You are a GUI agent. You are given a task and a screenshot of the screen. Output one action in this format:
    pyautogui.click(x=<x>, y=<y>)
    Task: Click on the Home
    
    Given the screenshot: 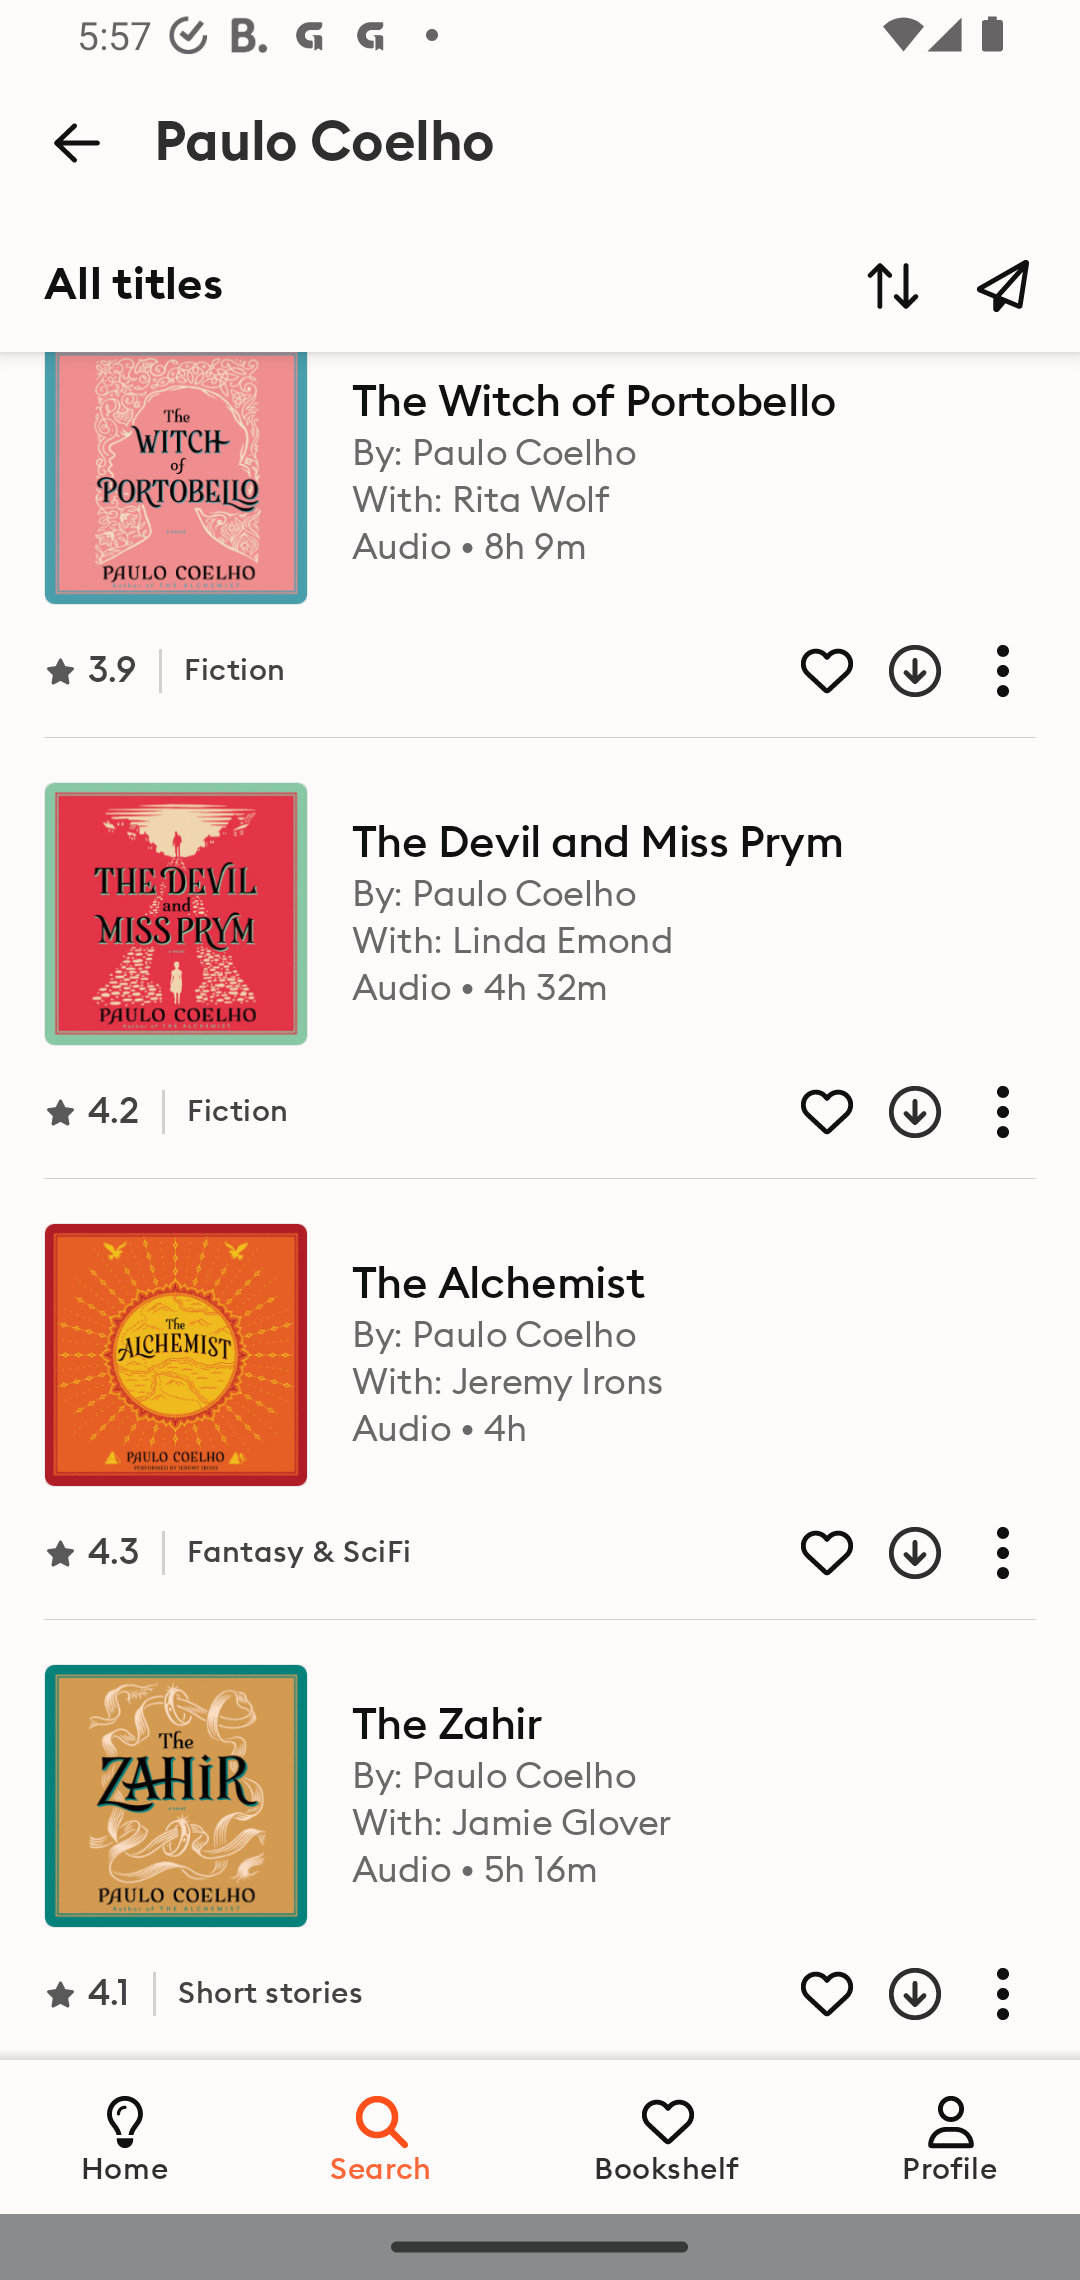 What is the action you would take?
    pyautogui.click(x=125, y=2136)
    